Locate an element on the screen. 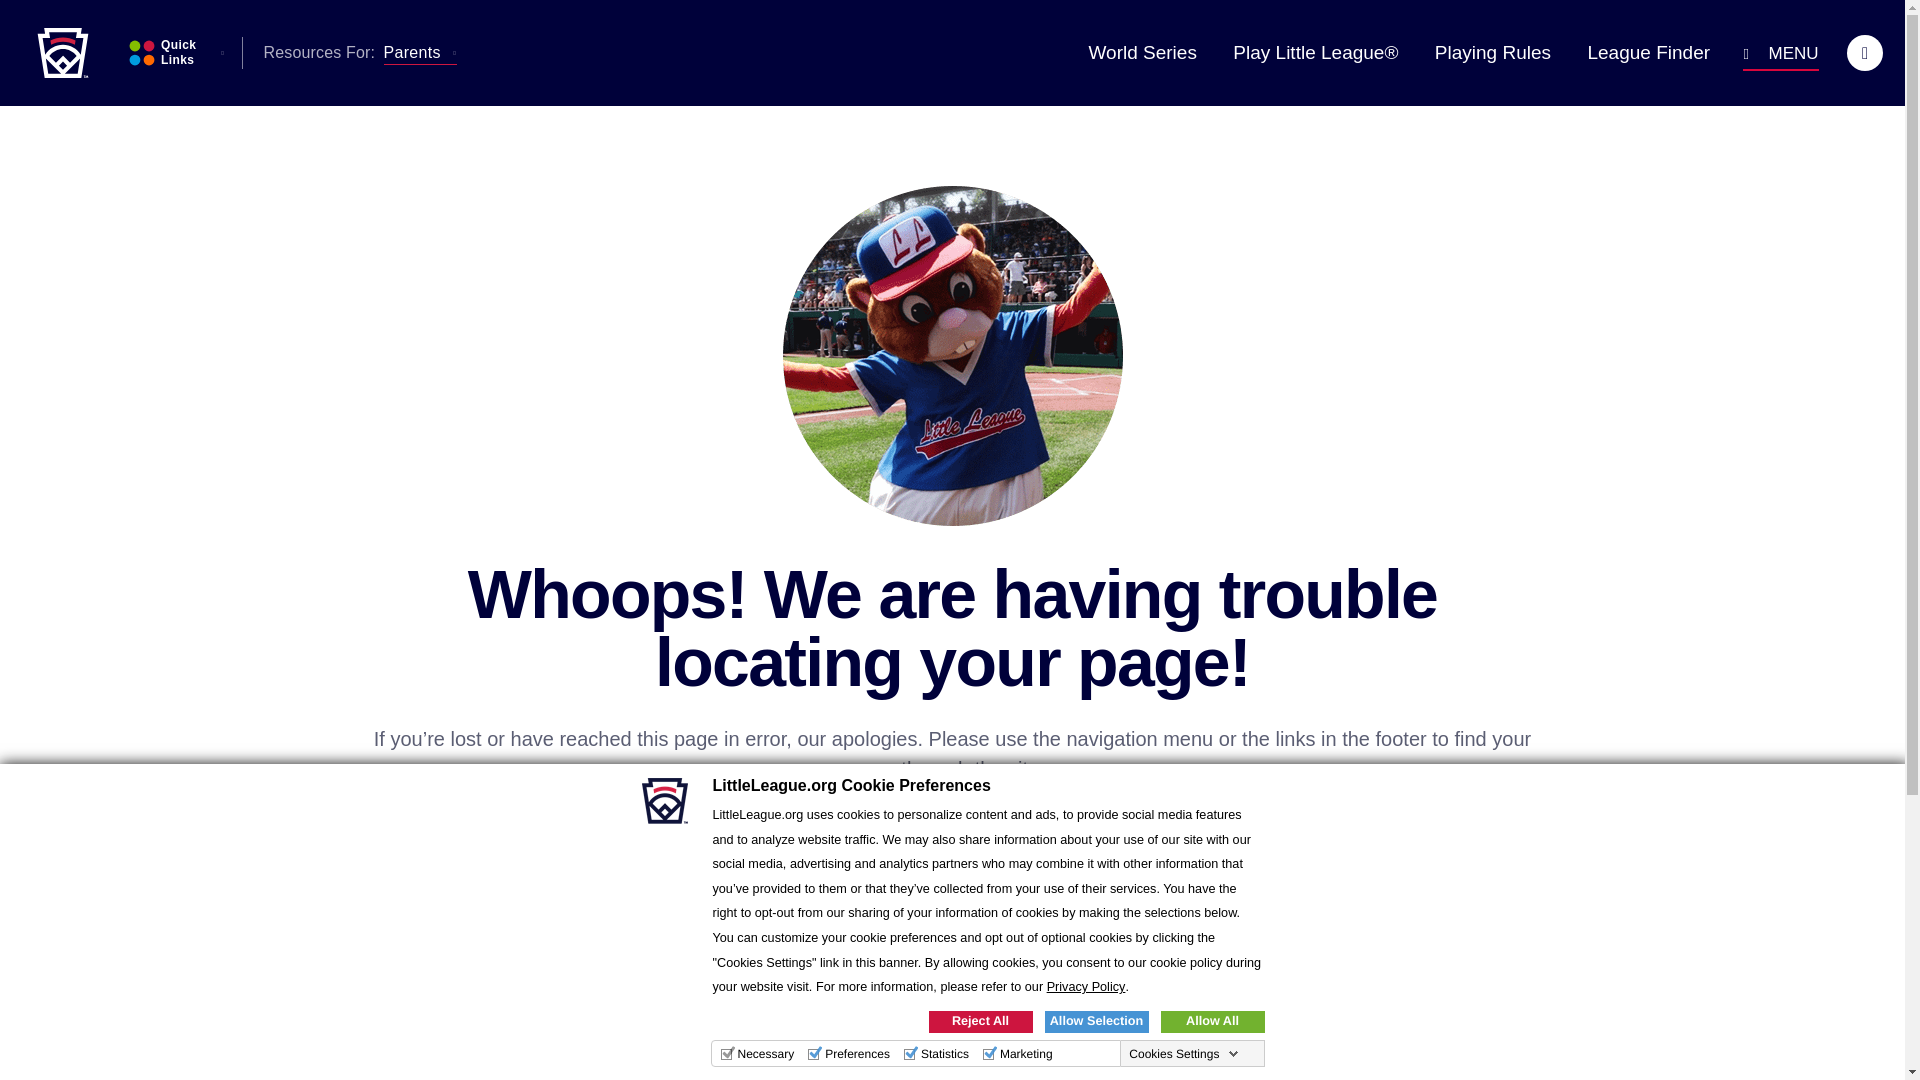 The height and width of the screenshot is (1080, 1920). Privacy Policy is located at coordinates (1086, 986).